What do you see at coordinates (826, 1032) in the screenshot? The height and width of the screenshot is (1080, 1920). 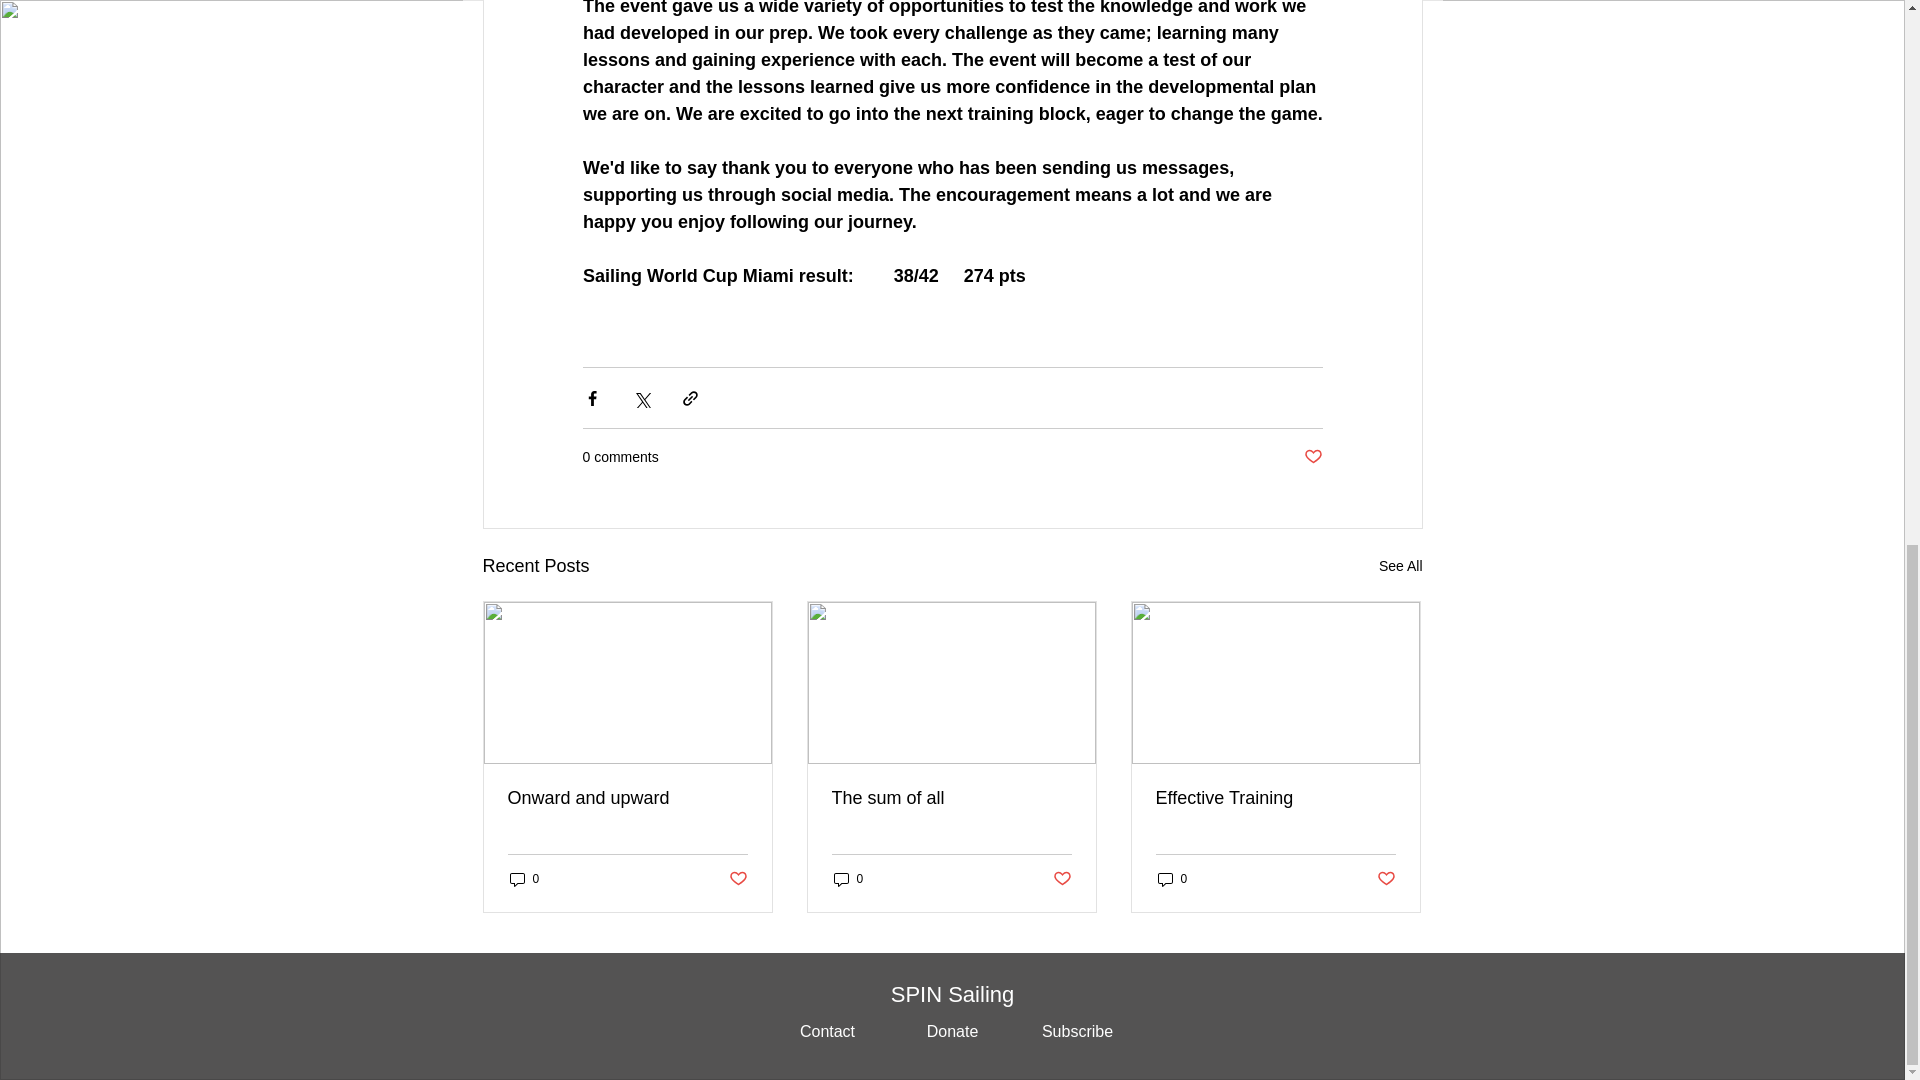 I see `Contact` at bounding box center [826, 1032].